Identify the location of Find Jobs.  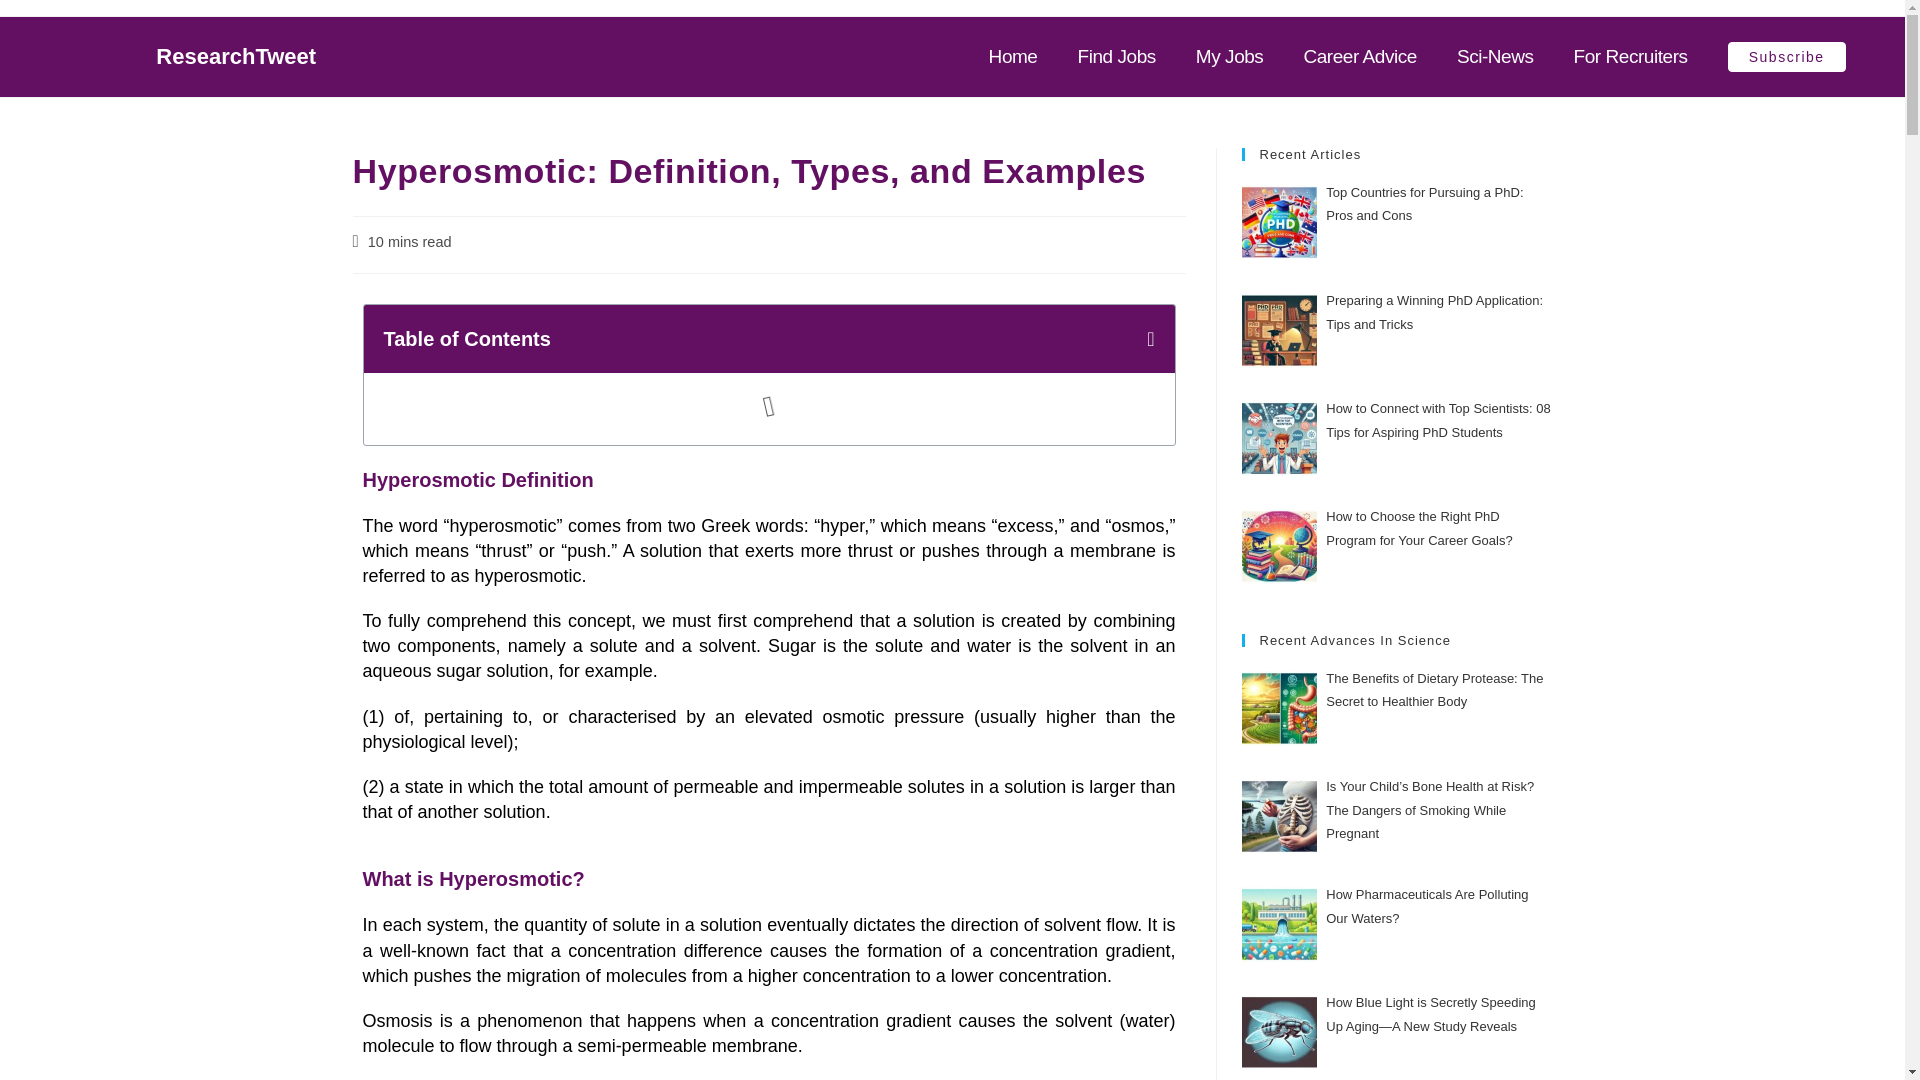
(1116, 57).